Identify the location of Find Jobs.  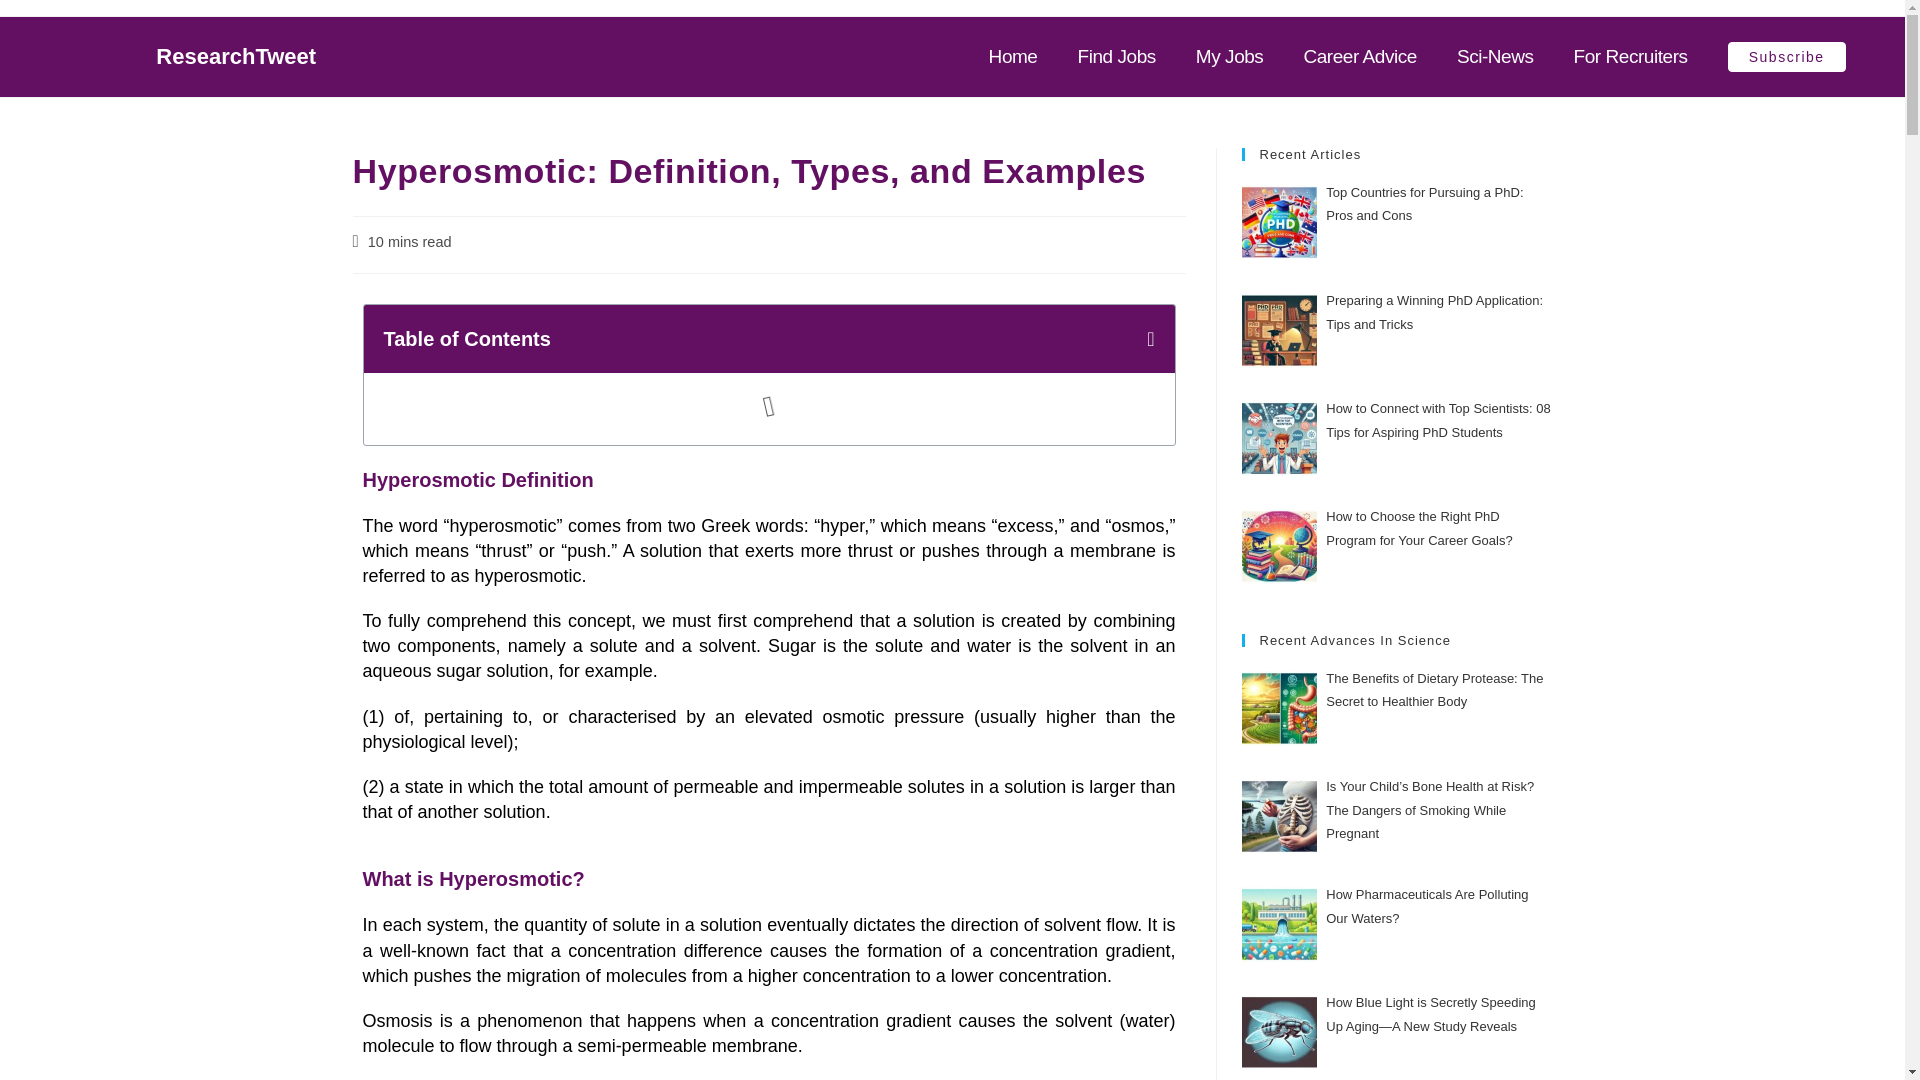
(1116, 57).